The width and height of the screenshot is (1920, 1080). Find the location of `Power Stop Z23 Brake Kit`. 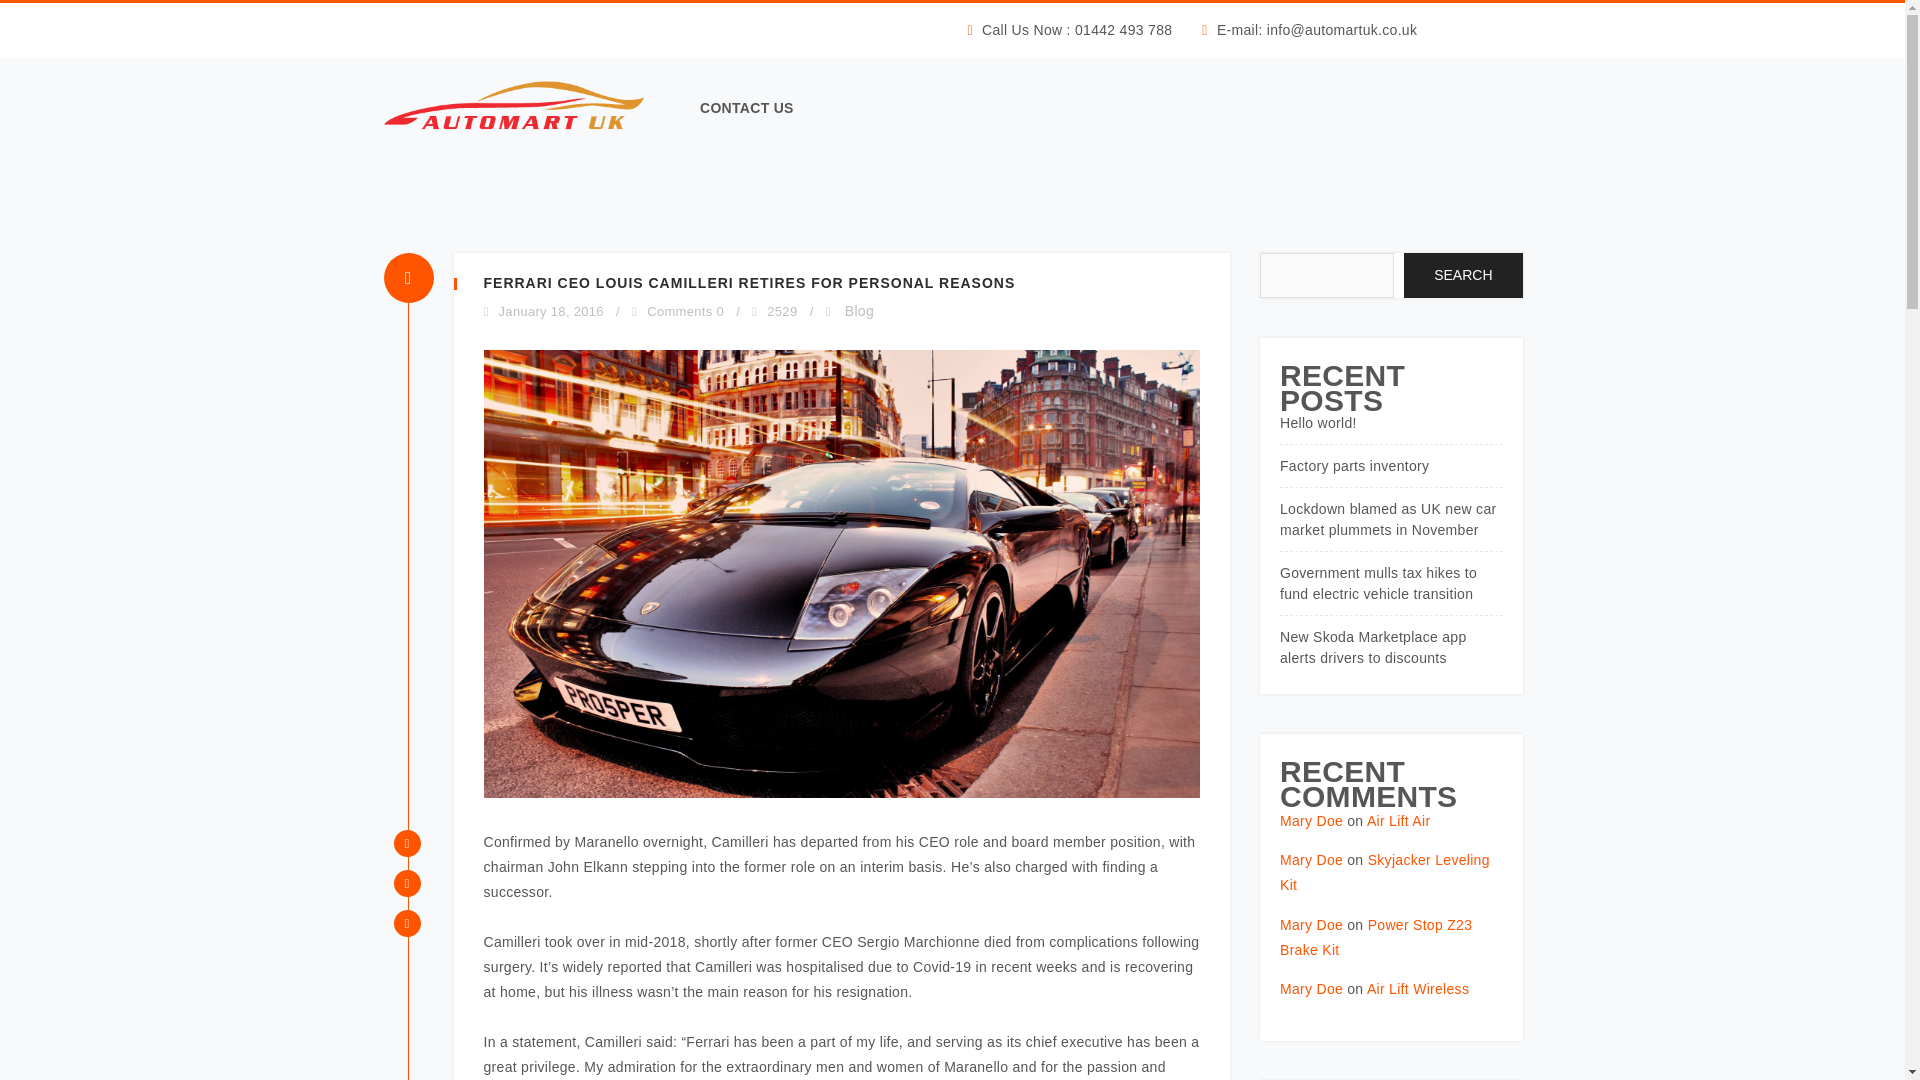

Power Stop Z23 Brake Kit is located at coordinates (1376, 936).